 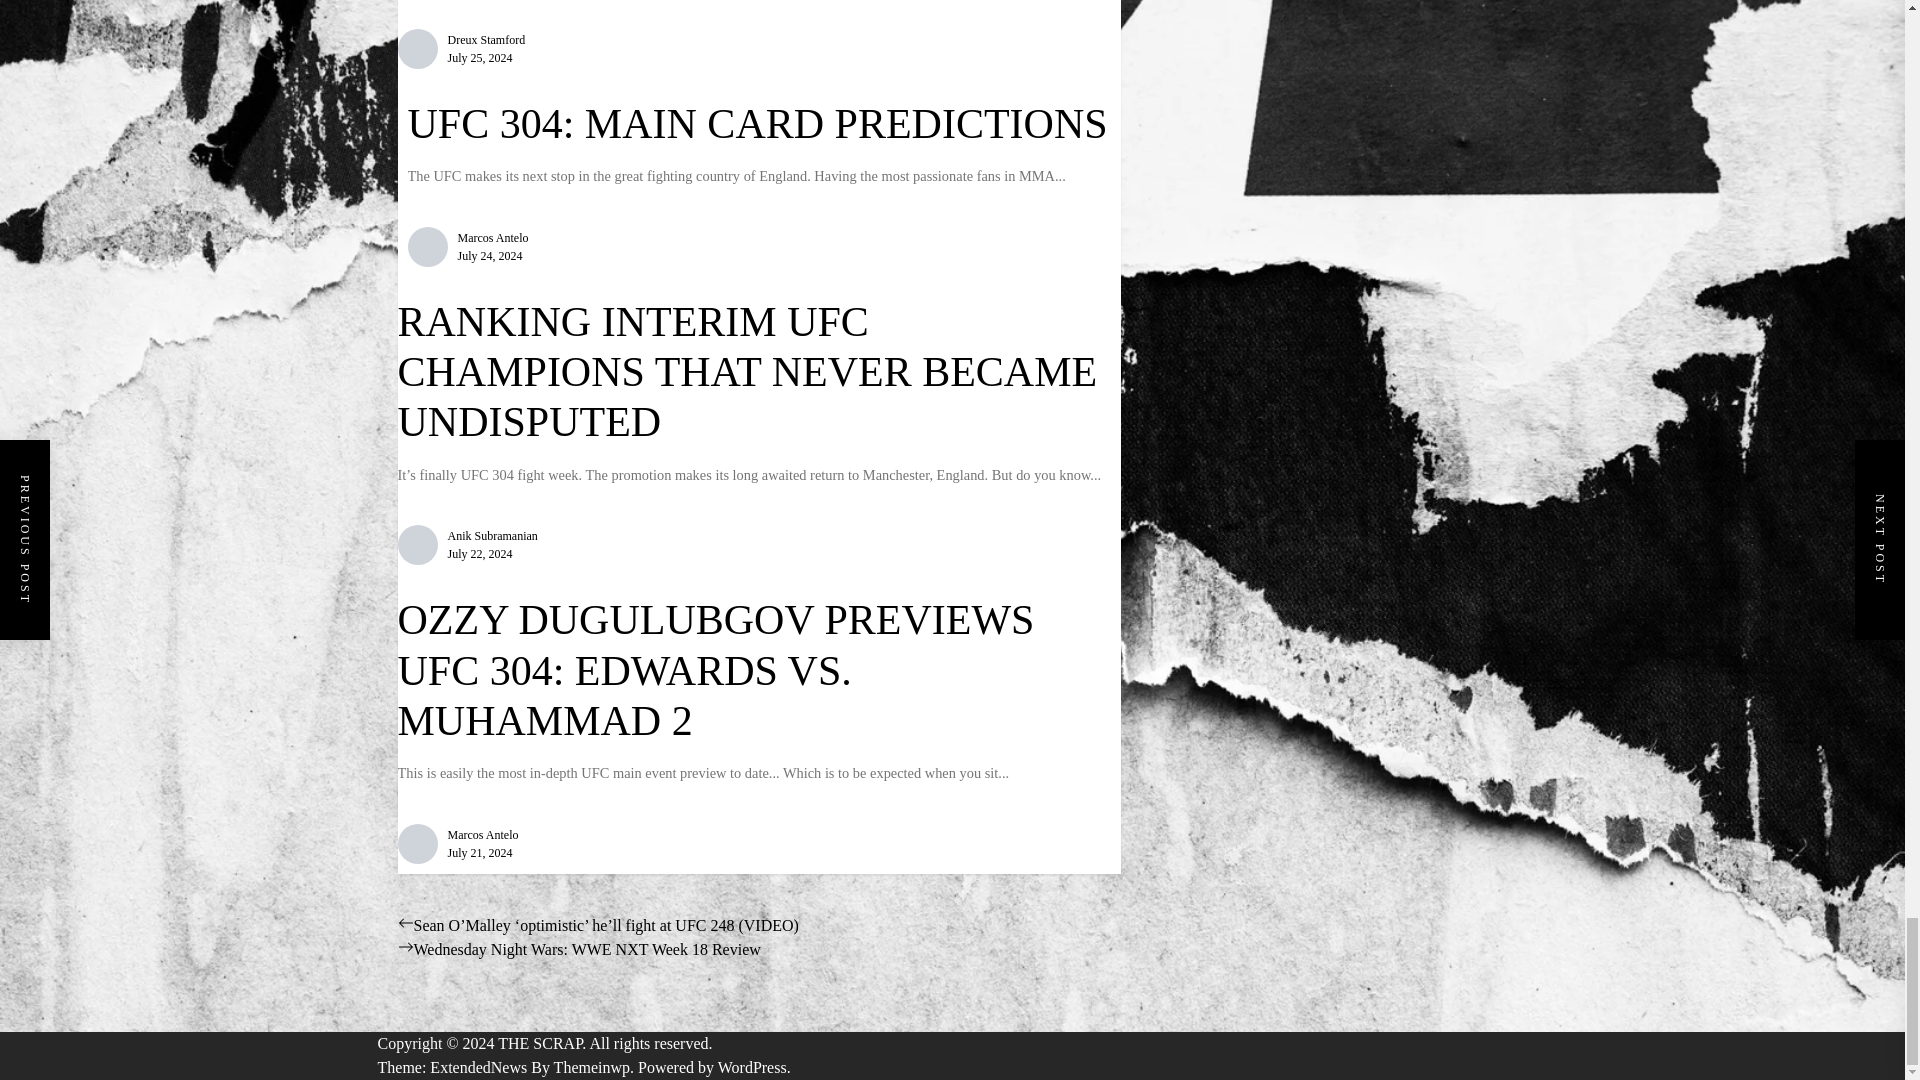 What do you see at coordinates (754, 1067) in the screenshot?
I see `WordPress` at bounding box center [754, 1067].